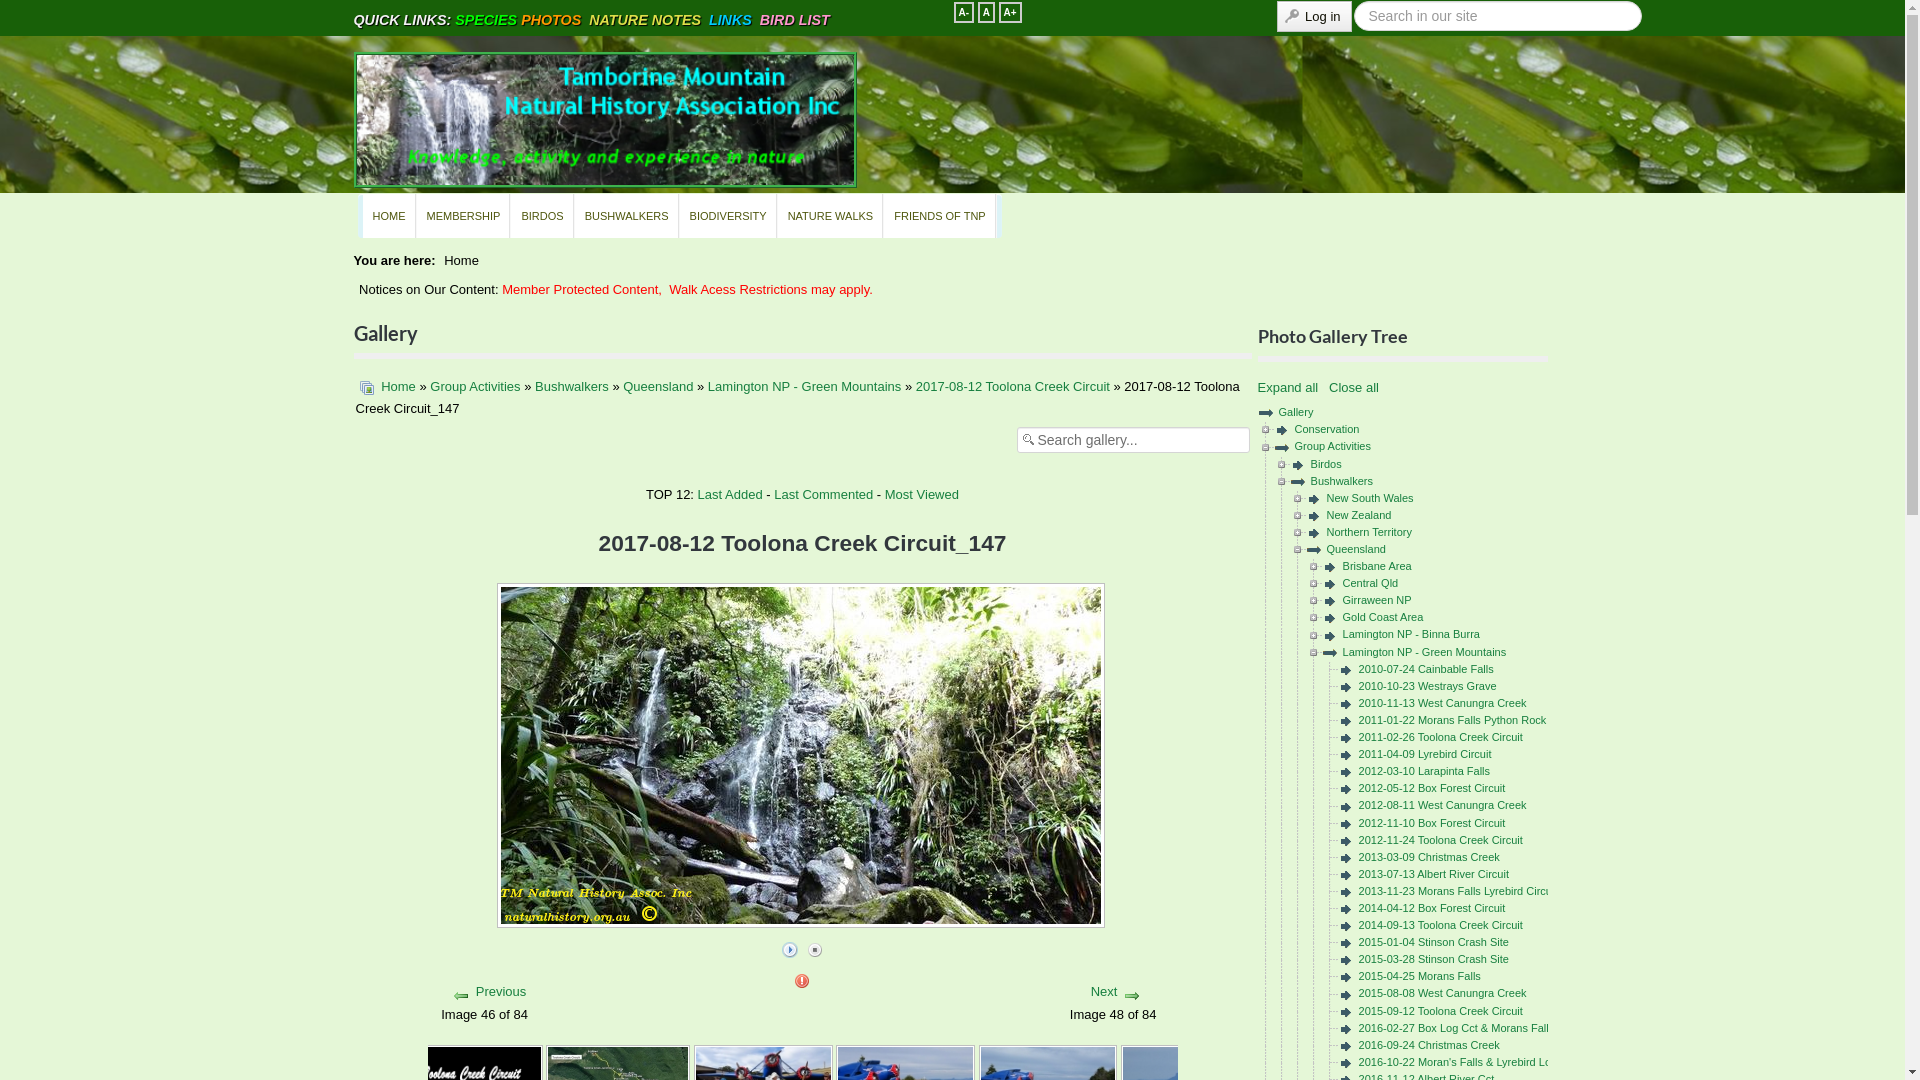 The image size is (1920, 1080). Describe the element at coordinates (1426, 754) in the screenshot. I see `2011-04-09 Lyrebird Circuit` at that location.